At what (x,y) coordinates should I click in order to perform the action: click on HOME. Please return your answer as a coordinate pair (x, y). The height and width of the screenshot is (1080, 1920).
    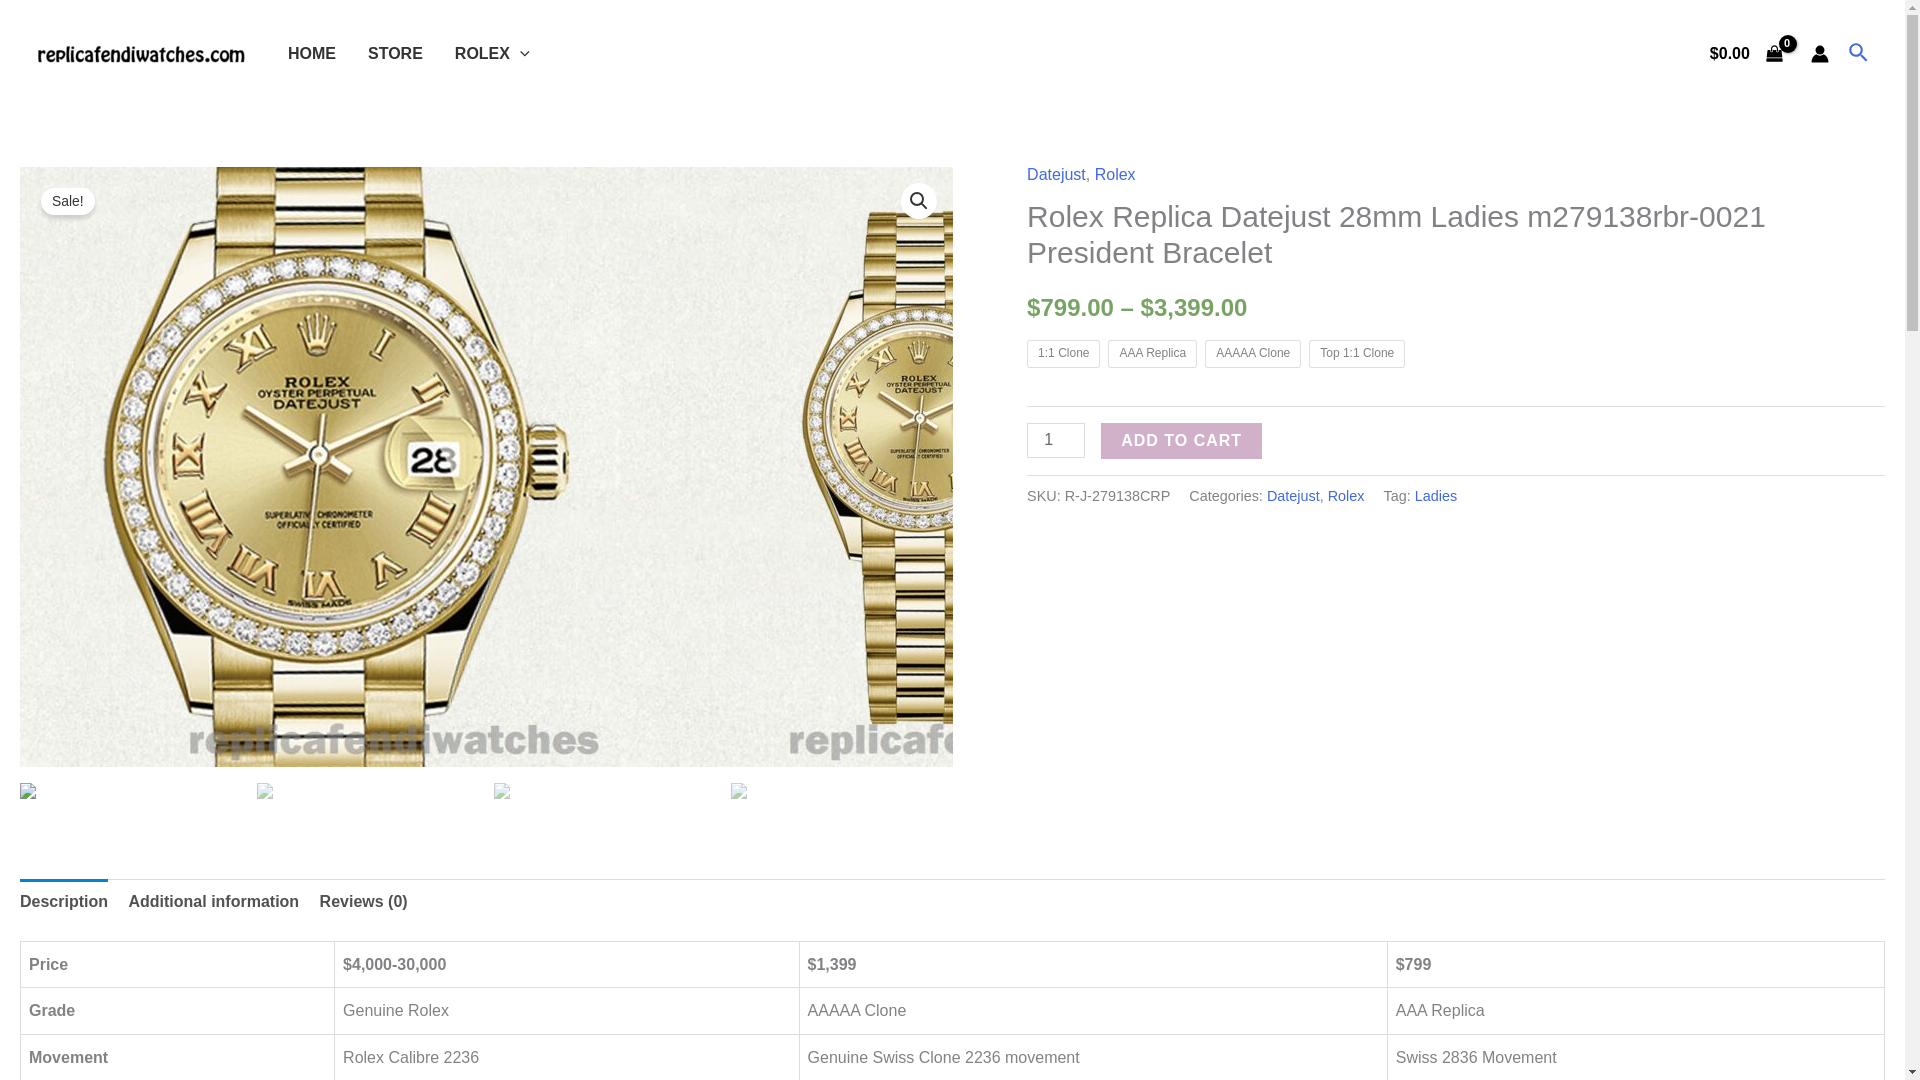
    Looking at the image, I should click on (312, 52).